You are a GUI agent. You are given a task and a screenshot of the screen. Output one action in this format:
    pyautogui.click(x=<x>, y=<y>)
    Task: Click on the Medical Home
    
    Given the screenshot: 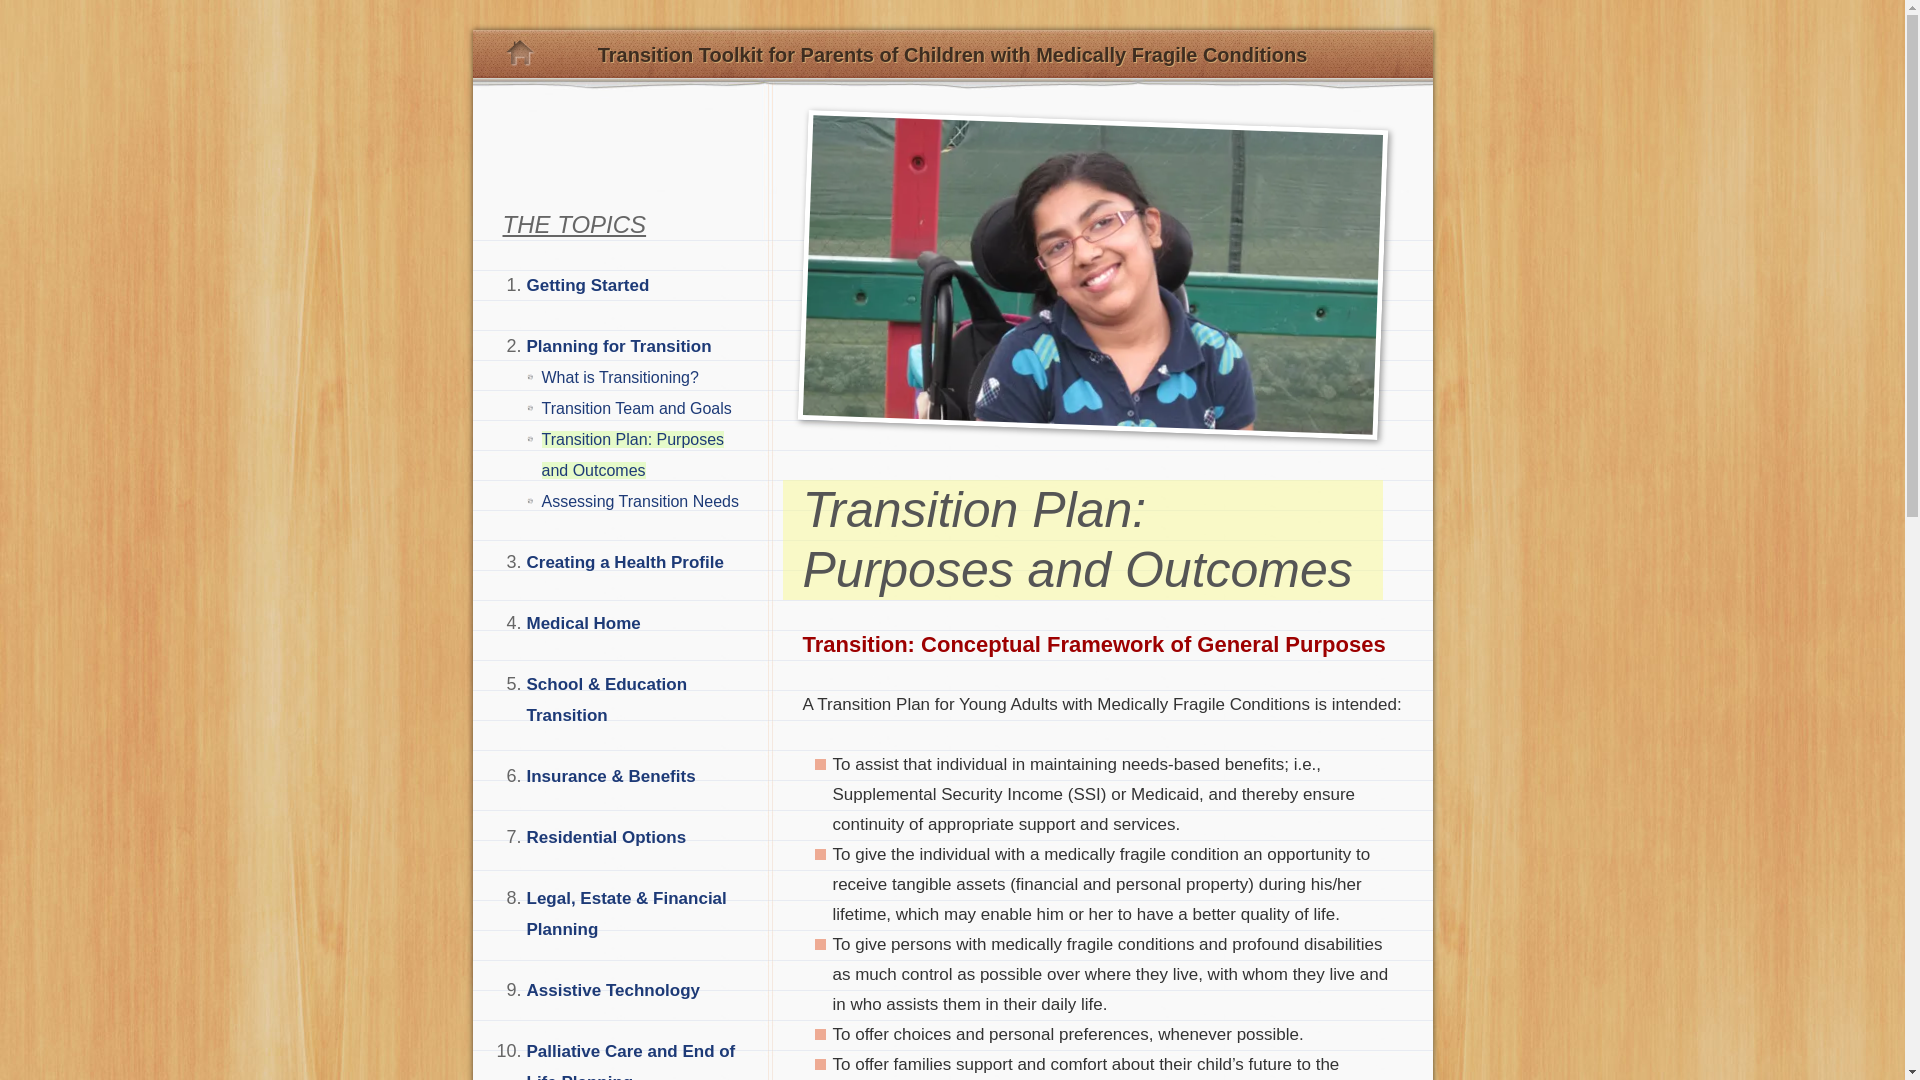 What is the action you would take?
    pyautogui.click(x=582, y=623)
    